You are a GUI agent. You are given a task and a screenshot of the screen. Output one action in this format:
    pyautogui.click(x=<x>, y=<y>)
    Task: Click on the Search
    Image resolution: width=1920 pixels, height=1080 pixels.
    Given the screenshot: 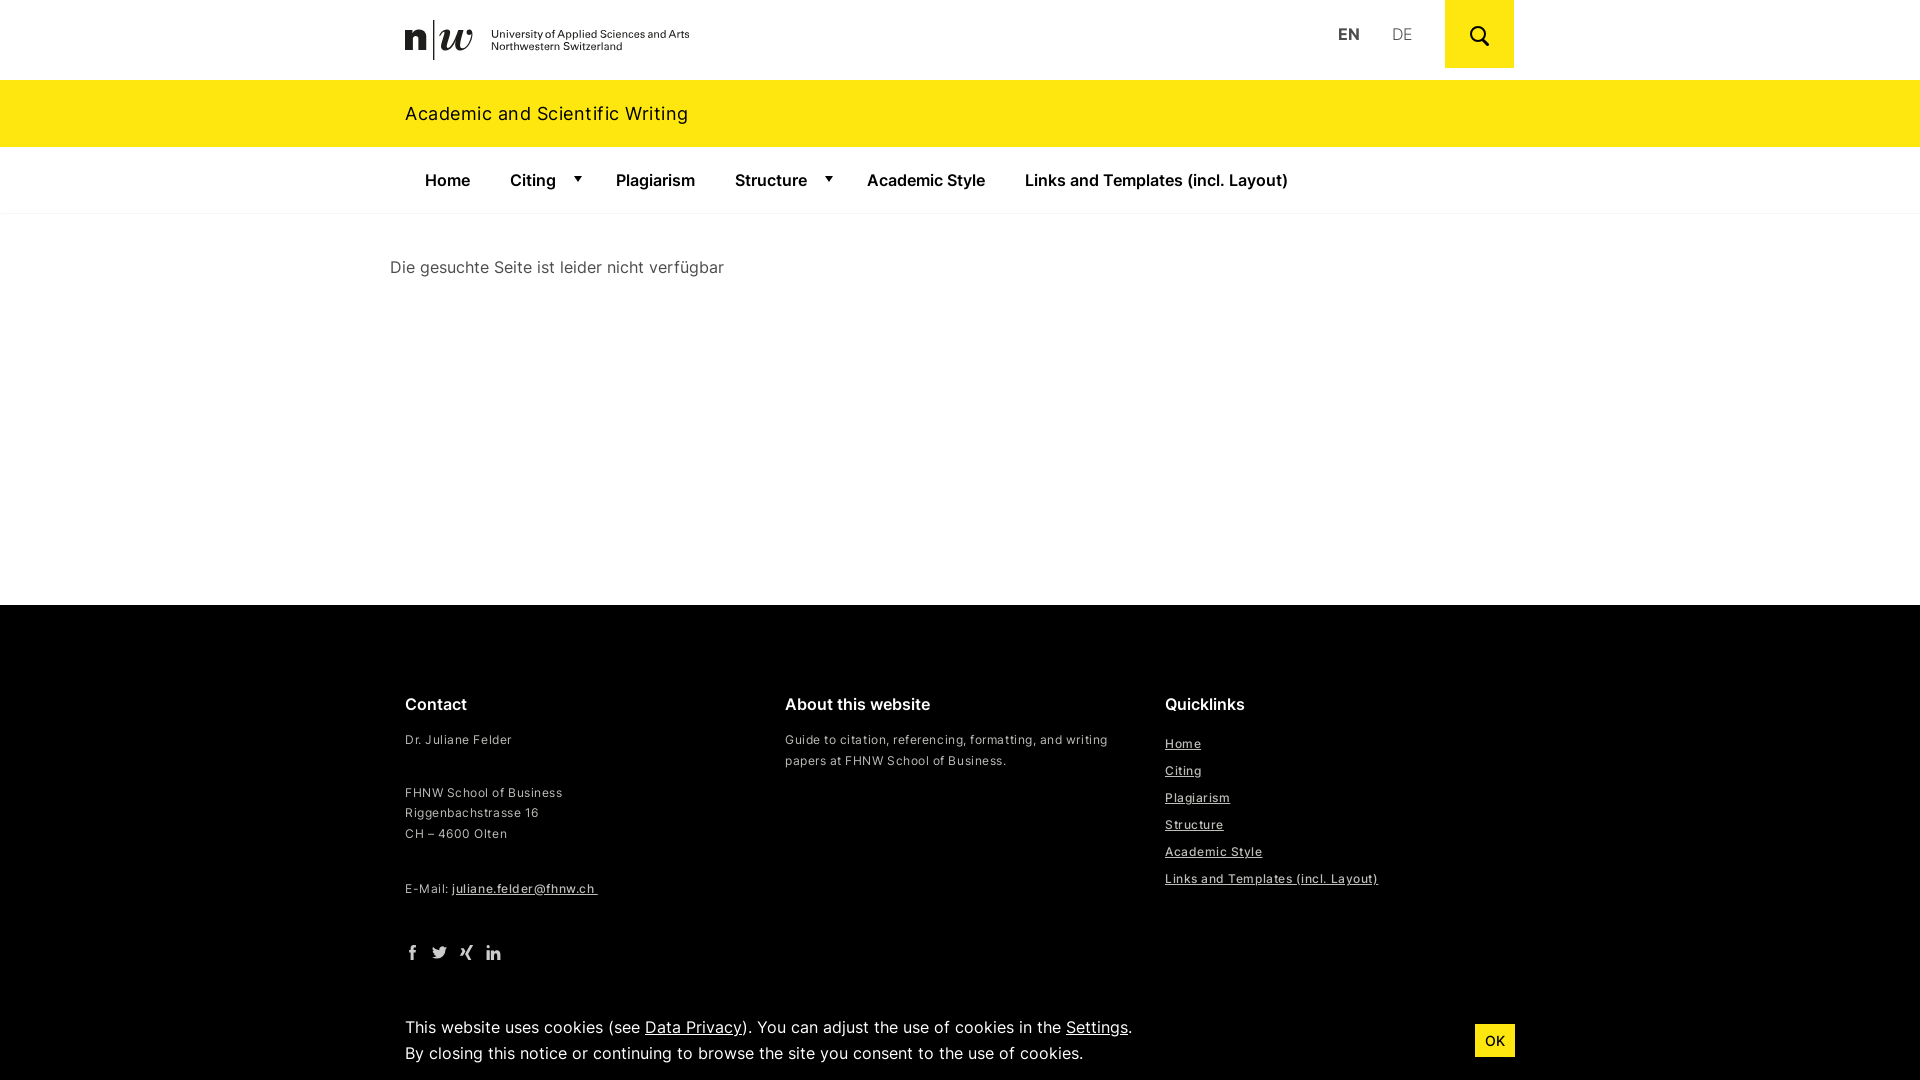 What is the action you would take?
    pyautogui.click(x=1480, y=34)
    